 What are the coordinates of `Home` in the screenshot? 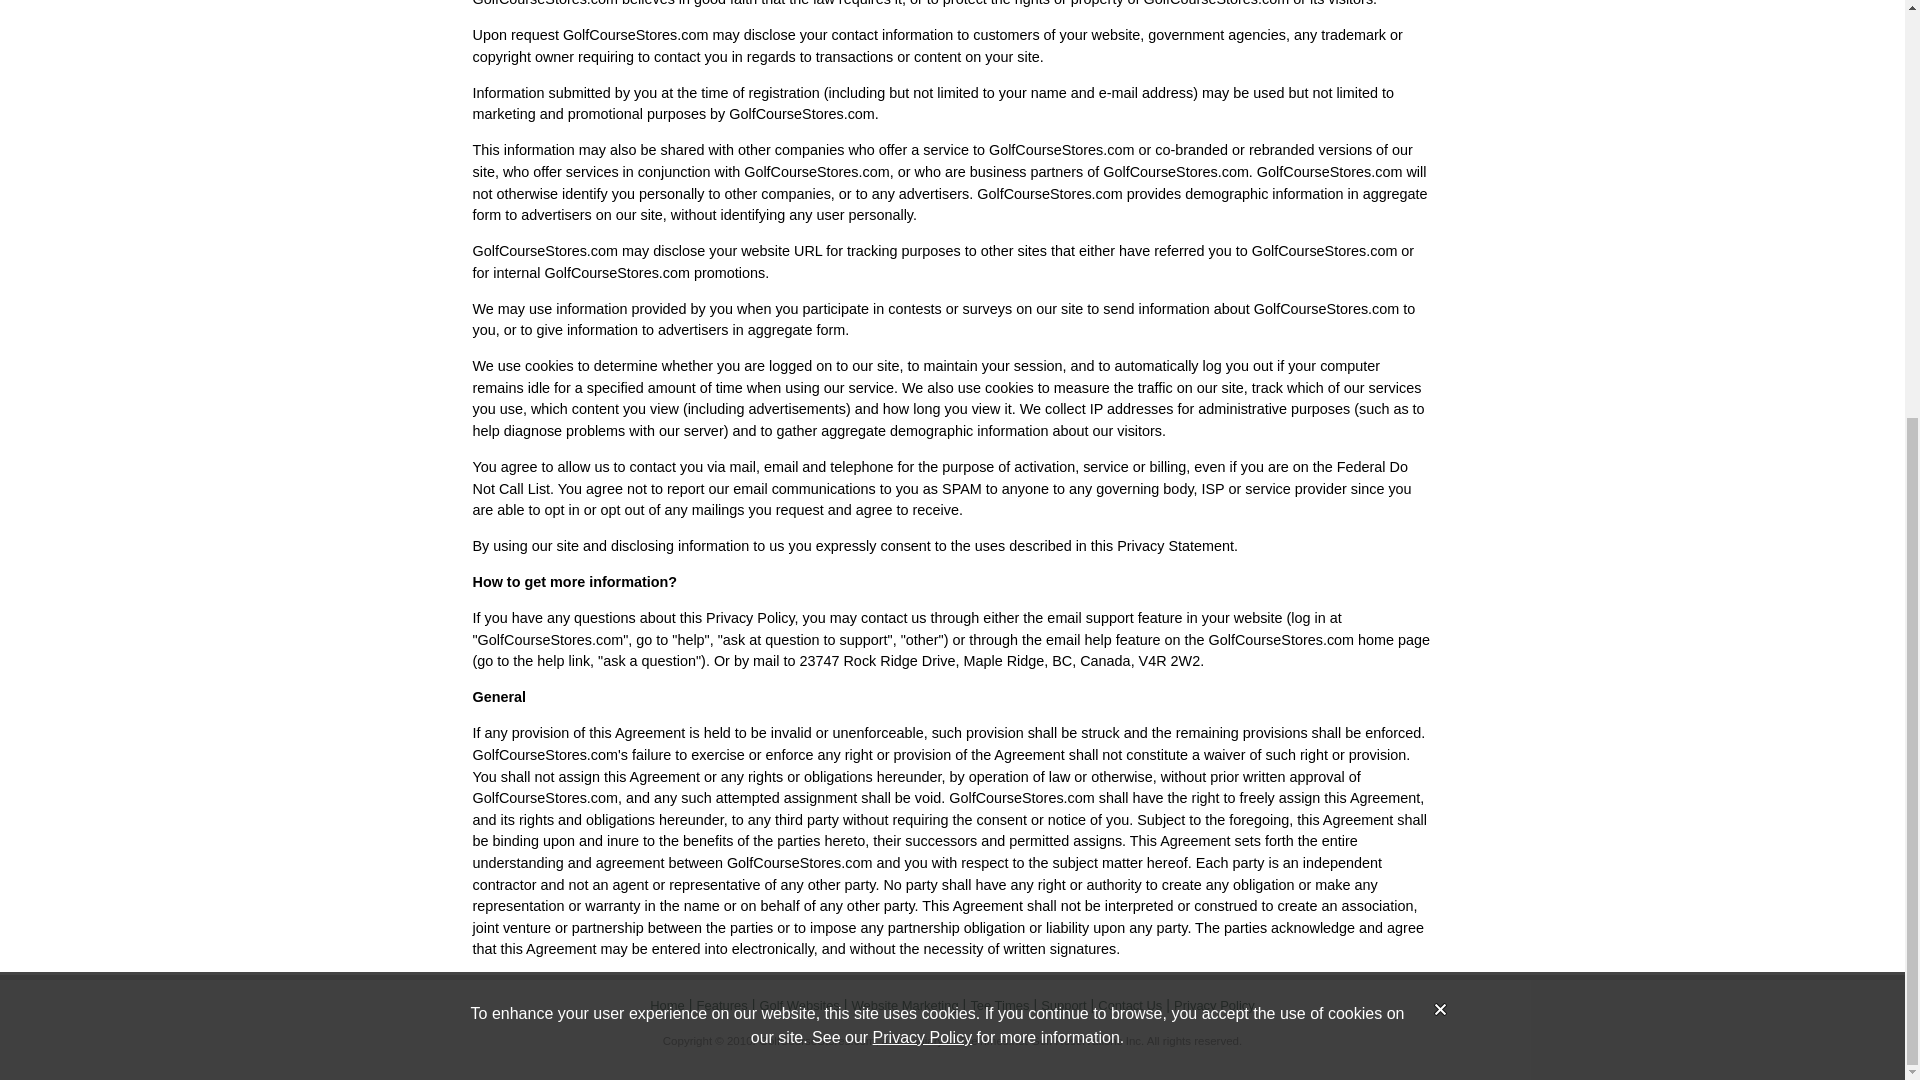 It's located at (668, 1005).